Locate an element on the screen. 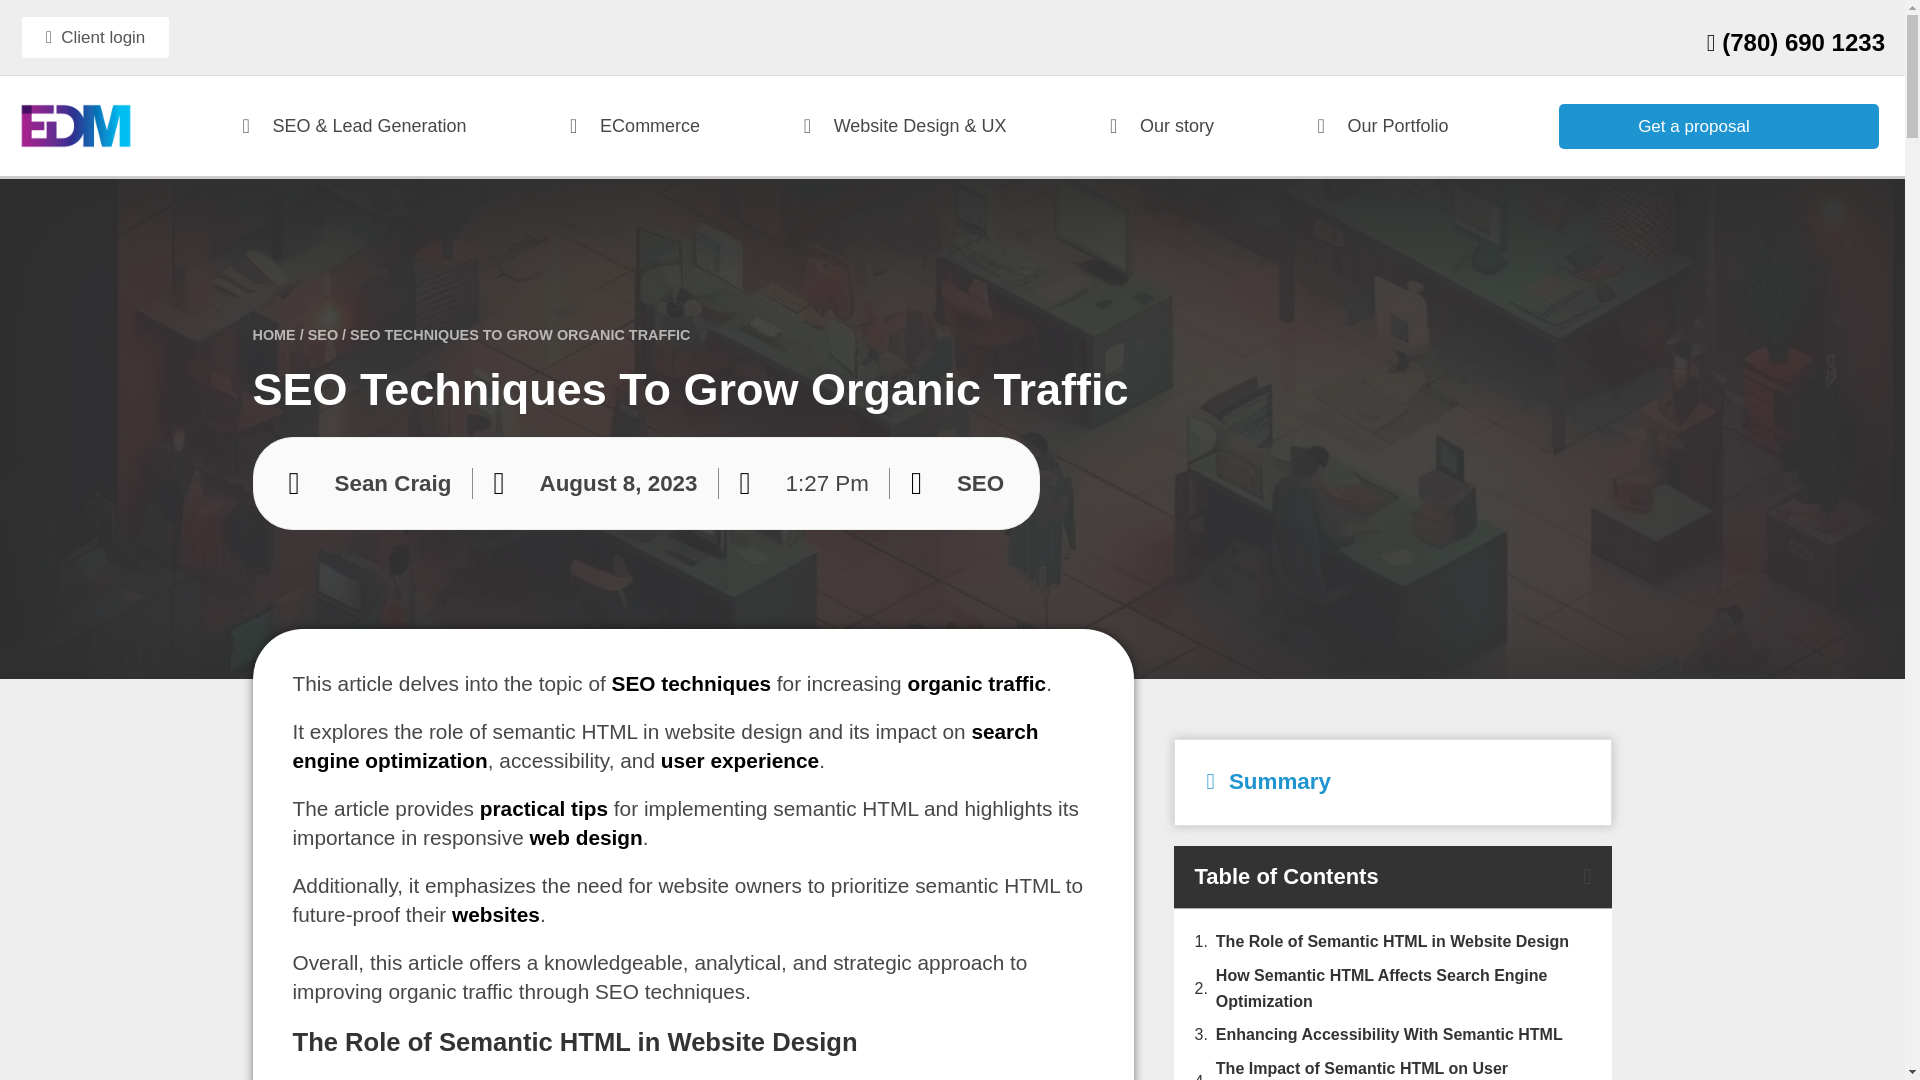  Client login is located at coordinates (94, 38).